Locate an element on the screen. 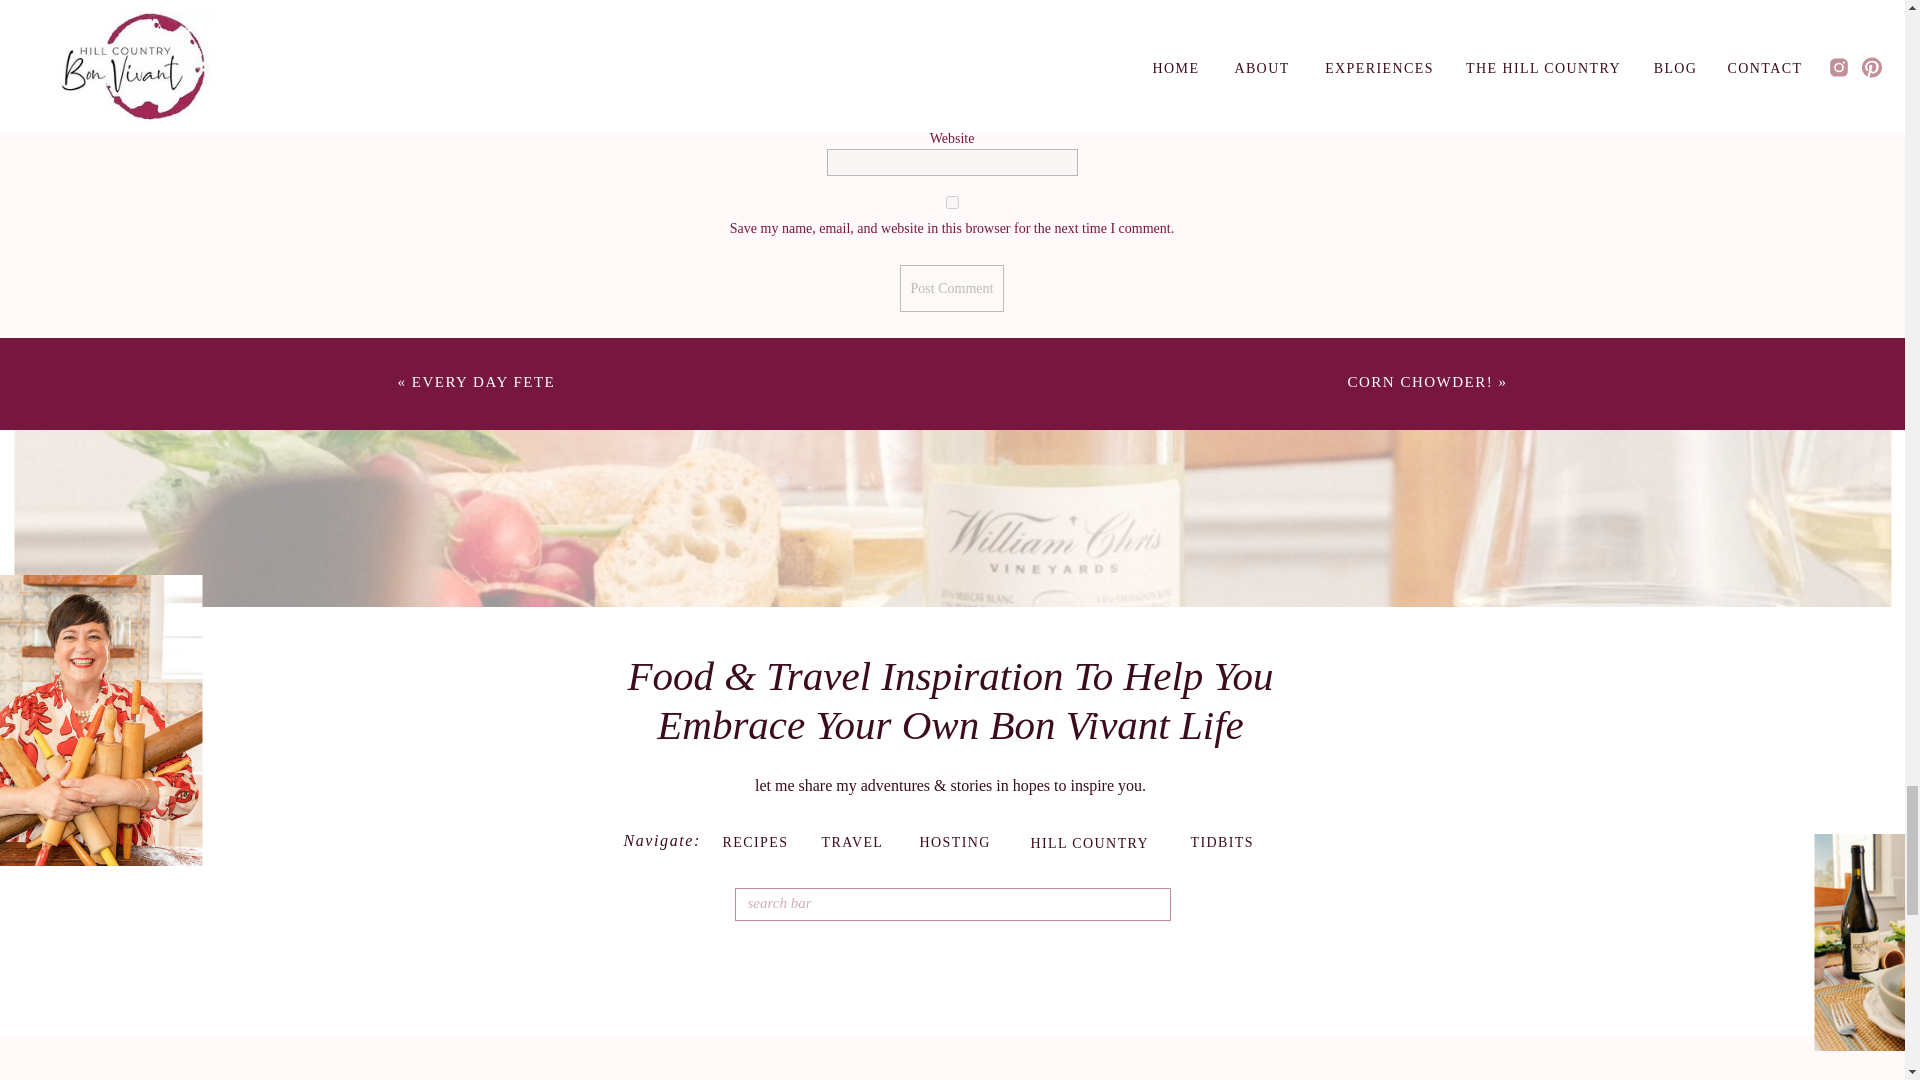 The width and height of the screenshot is (1920, 1080). yes is located at coordinates (952, 202).